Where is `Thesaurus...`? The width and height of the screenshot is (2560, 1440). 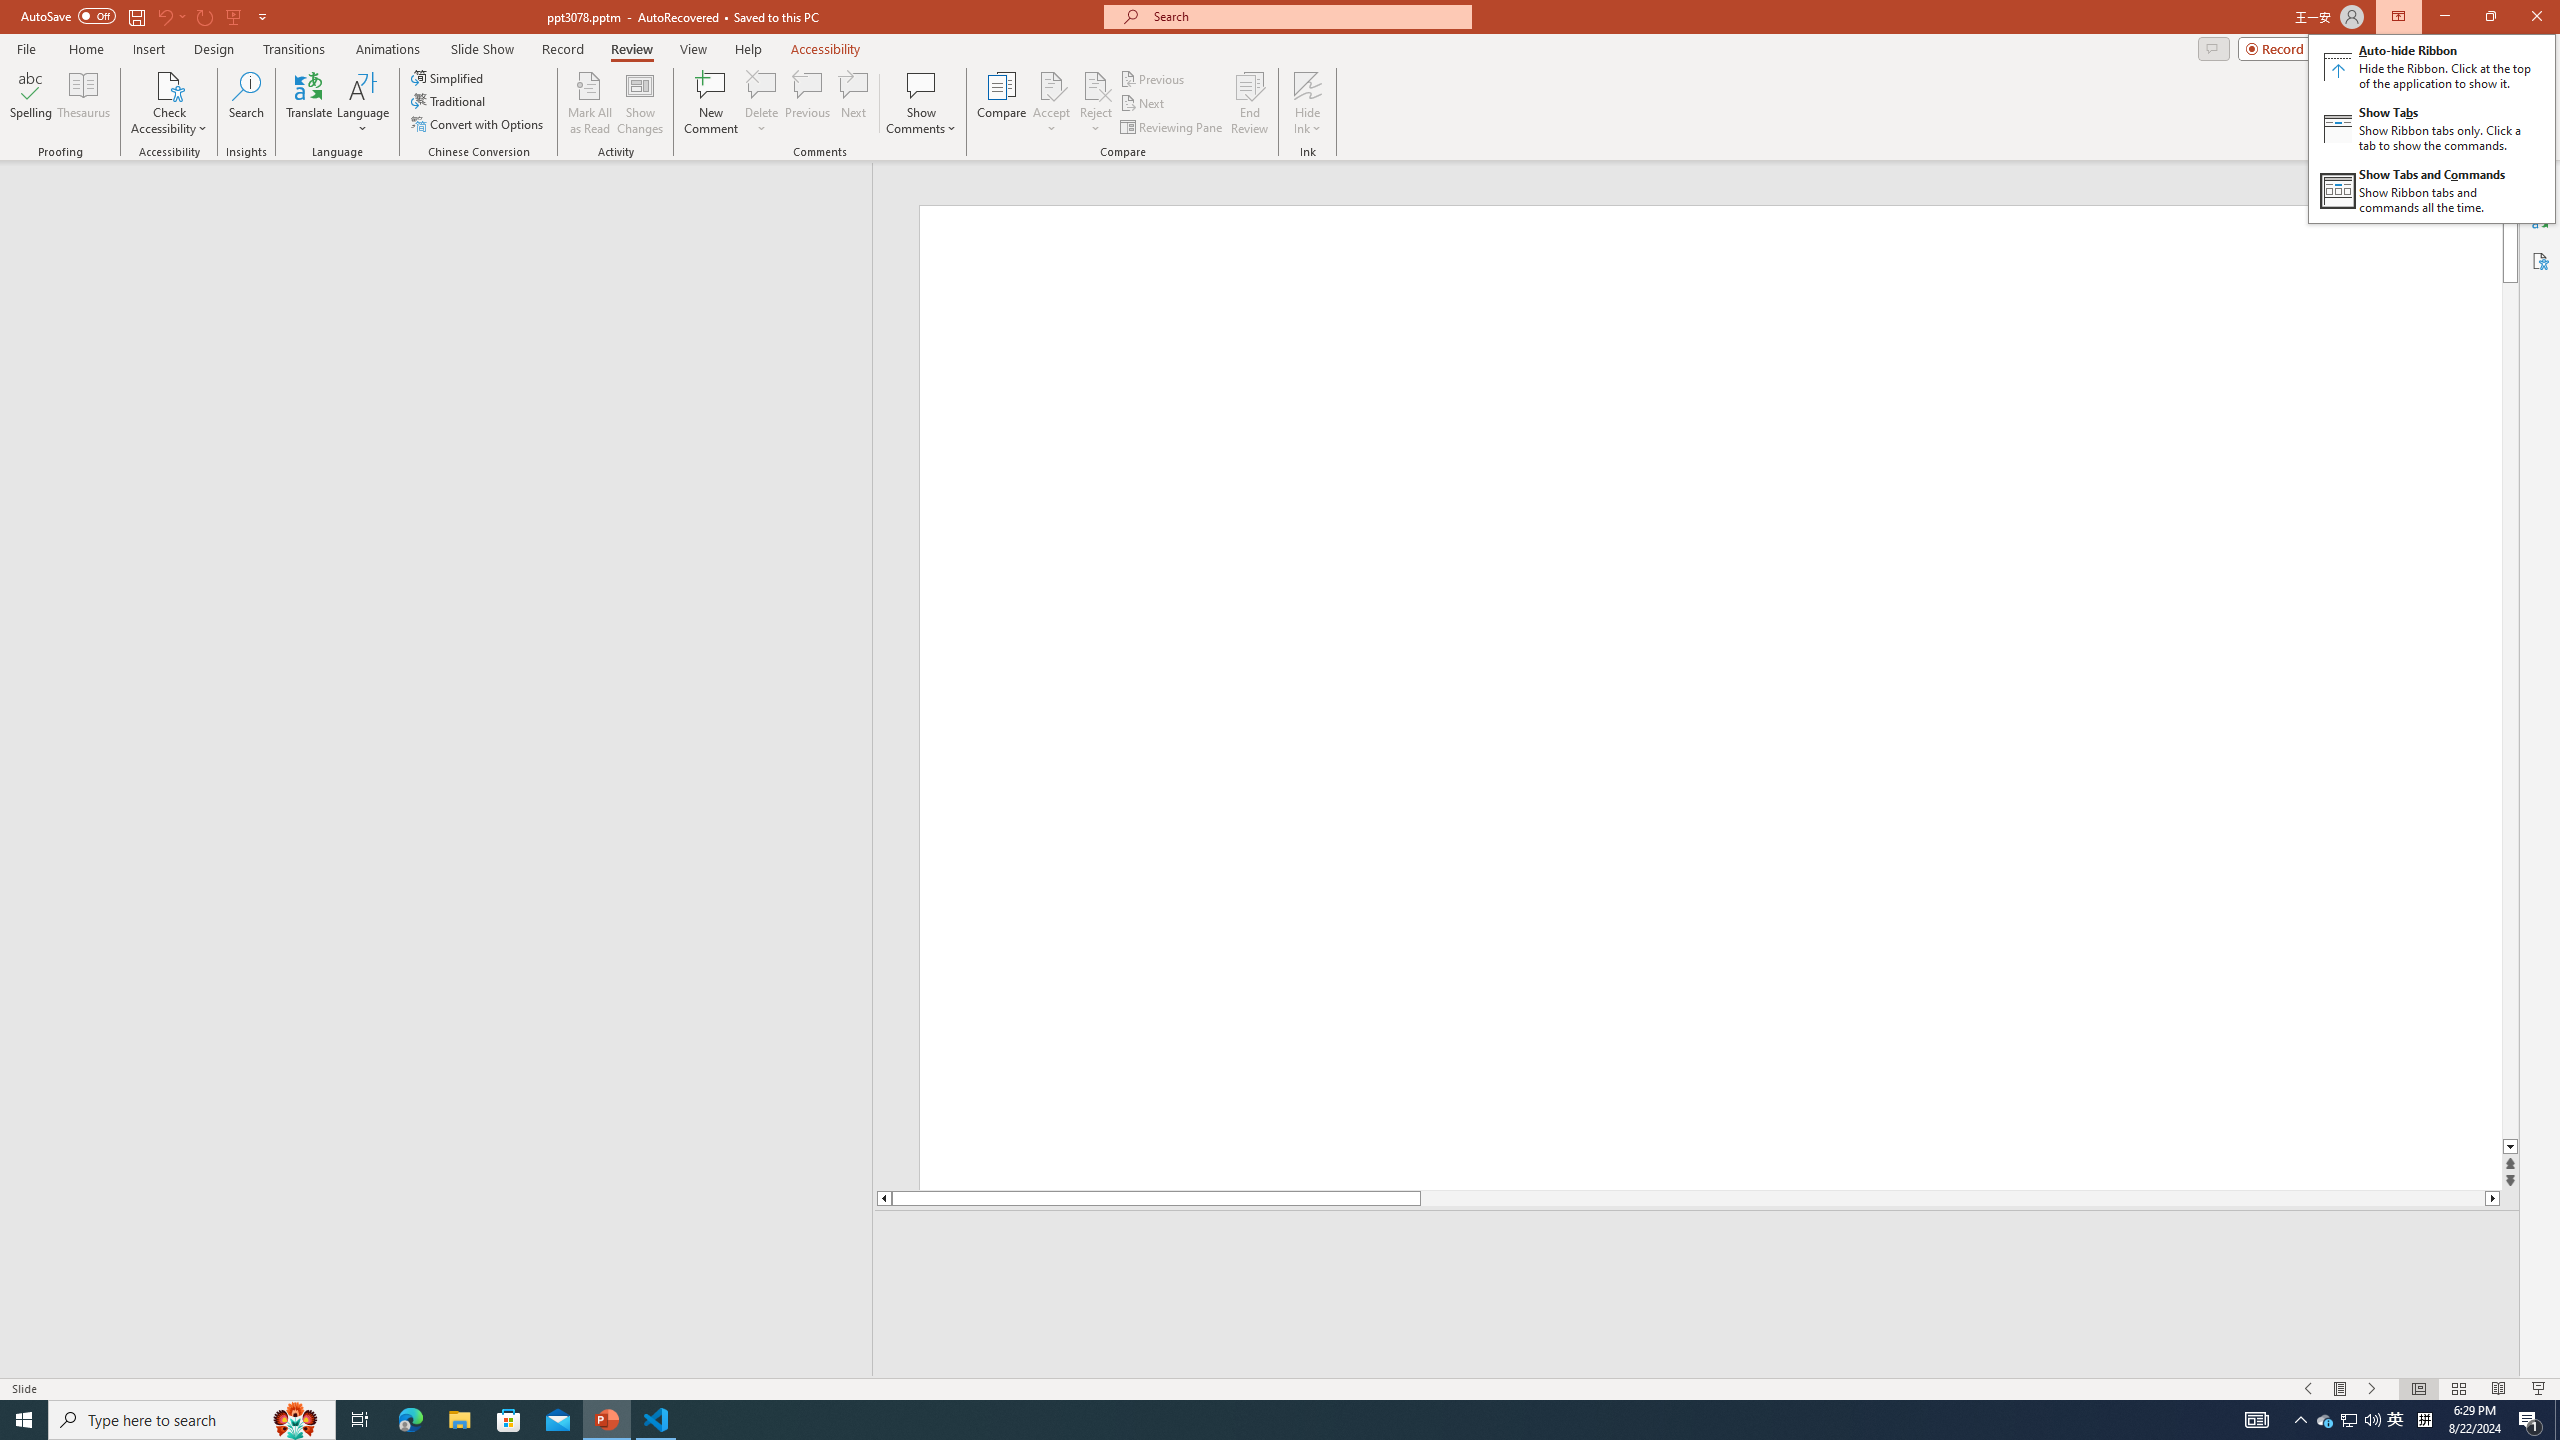
Thesaurus... is located at coordinates (82, 103).